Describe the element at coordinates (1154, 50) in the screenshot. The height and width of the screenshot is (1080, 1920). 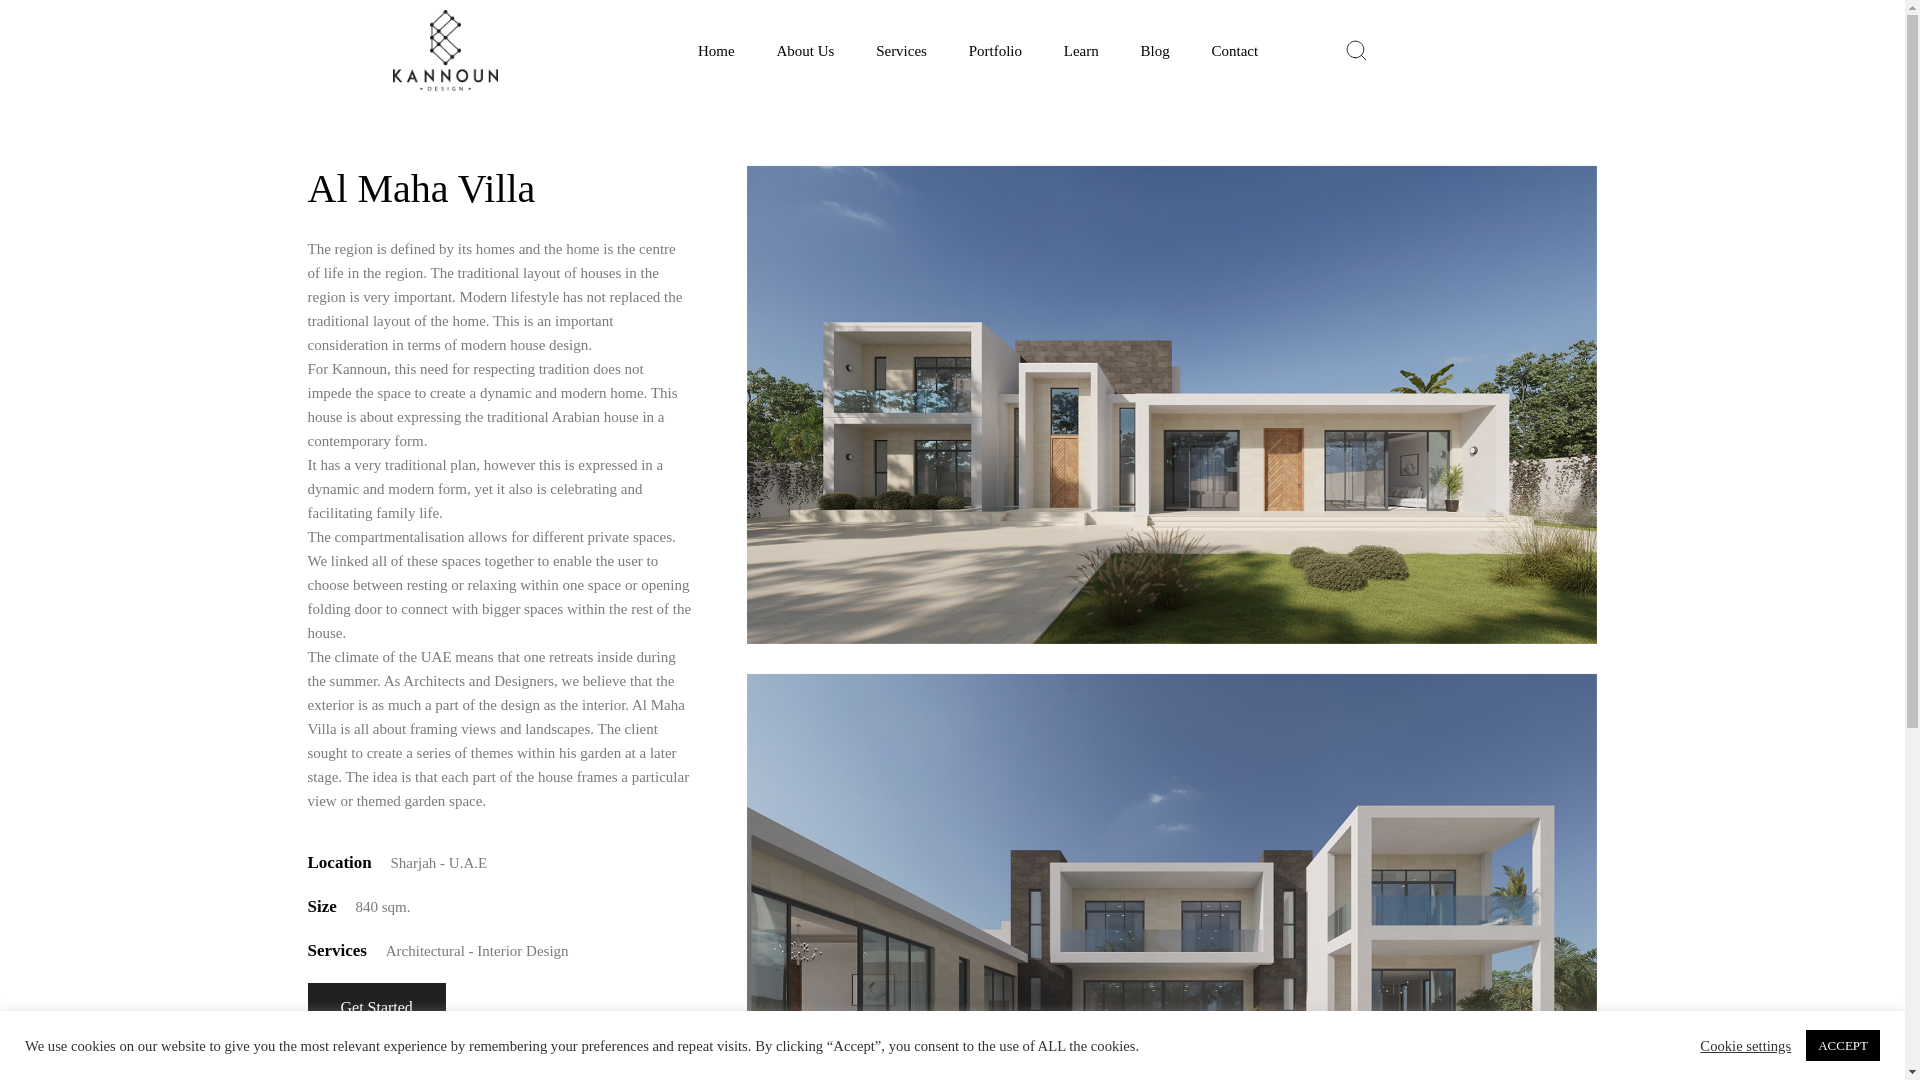
I see `Blog` at that location.